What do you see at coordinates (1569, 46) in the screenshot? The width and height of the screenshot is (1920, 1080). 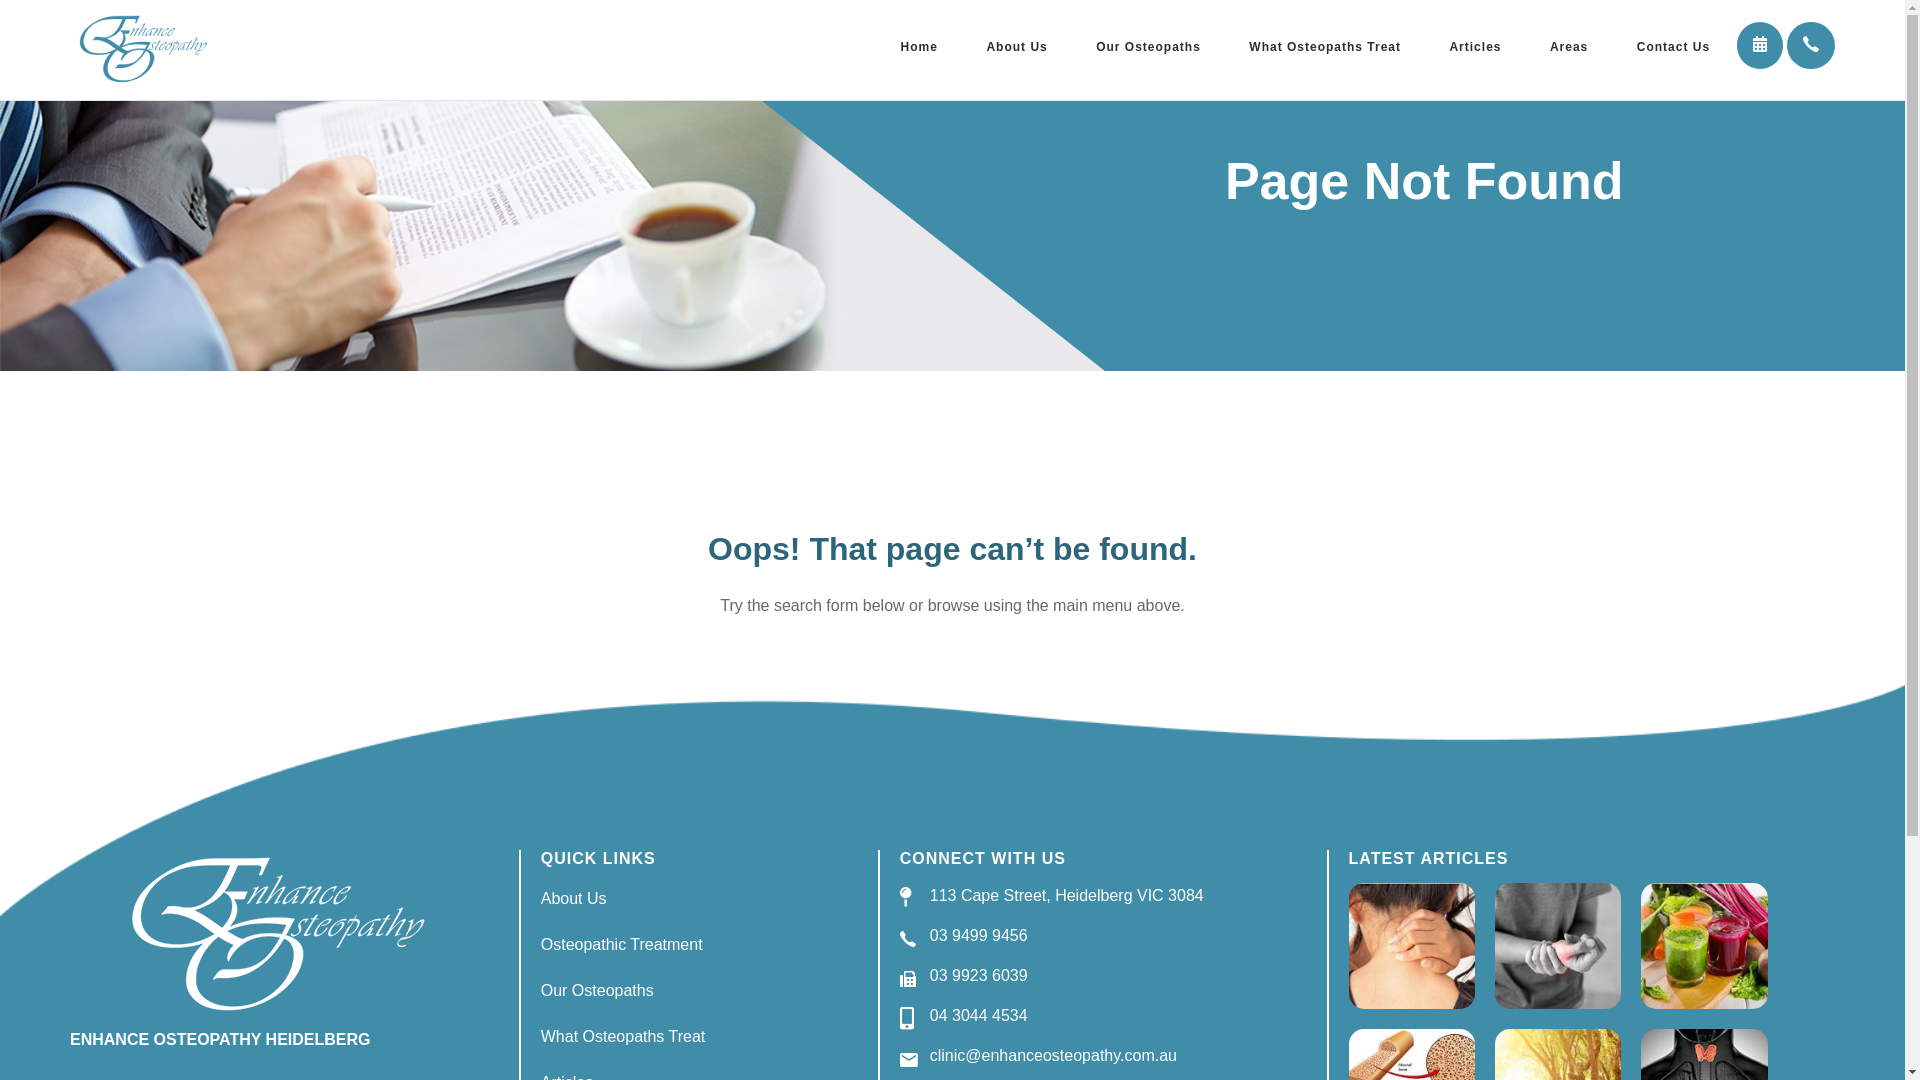 I see `Areas` at bounding box center [1569, 46].